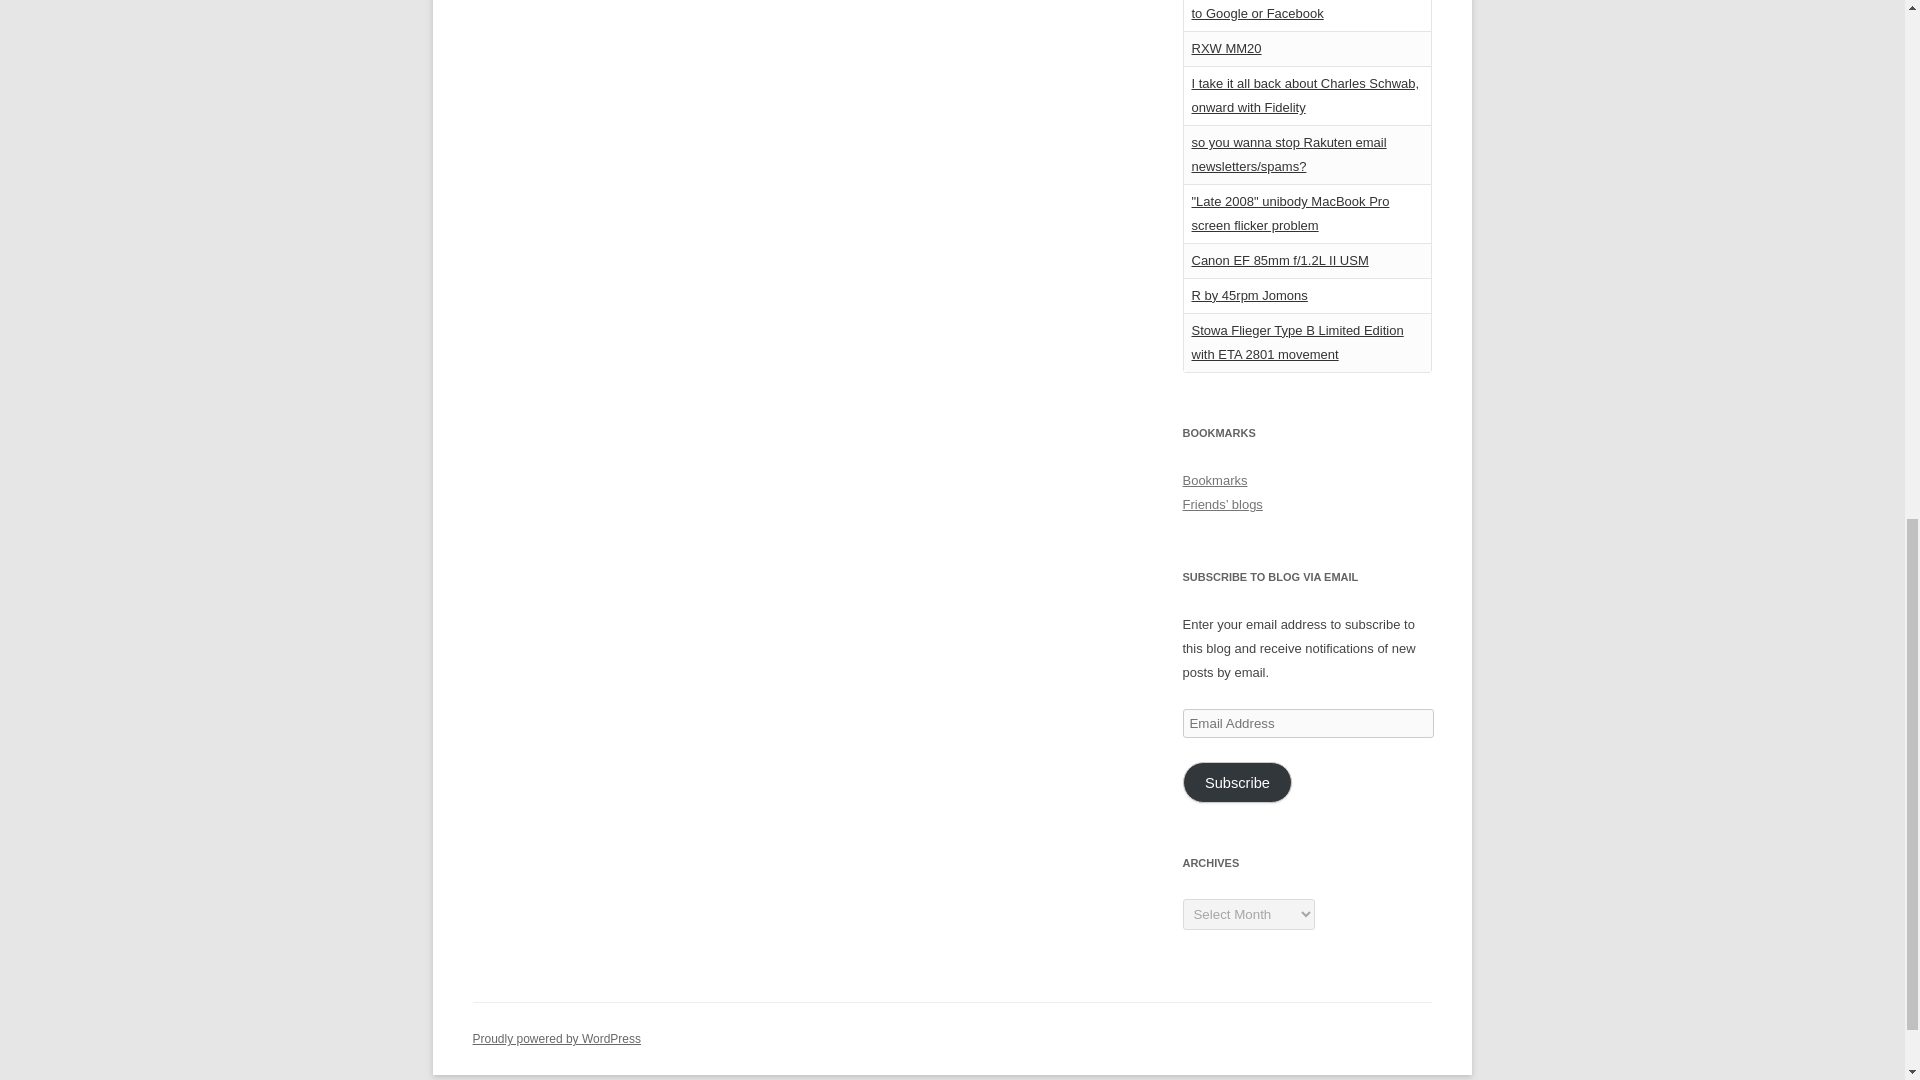 This screenshot has height=1080, width=1920. I want to click on RXW MM20, so click(1226, 48).